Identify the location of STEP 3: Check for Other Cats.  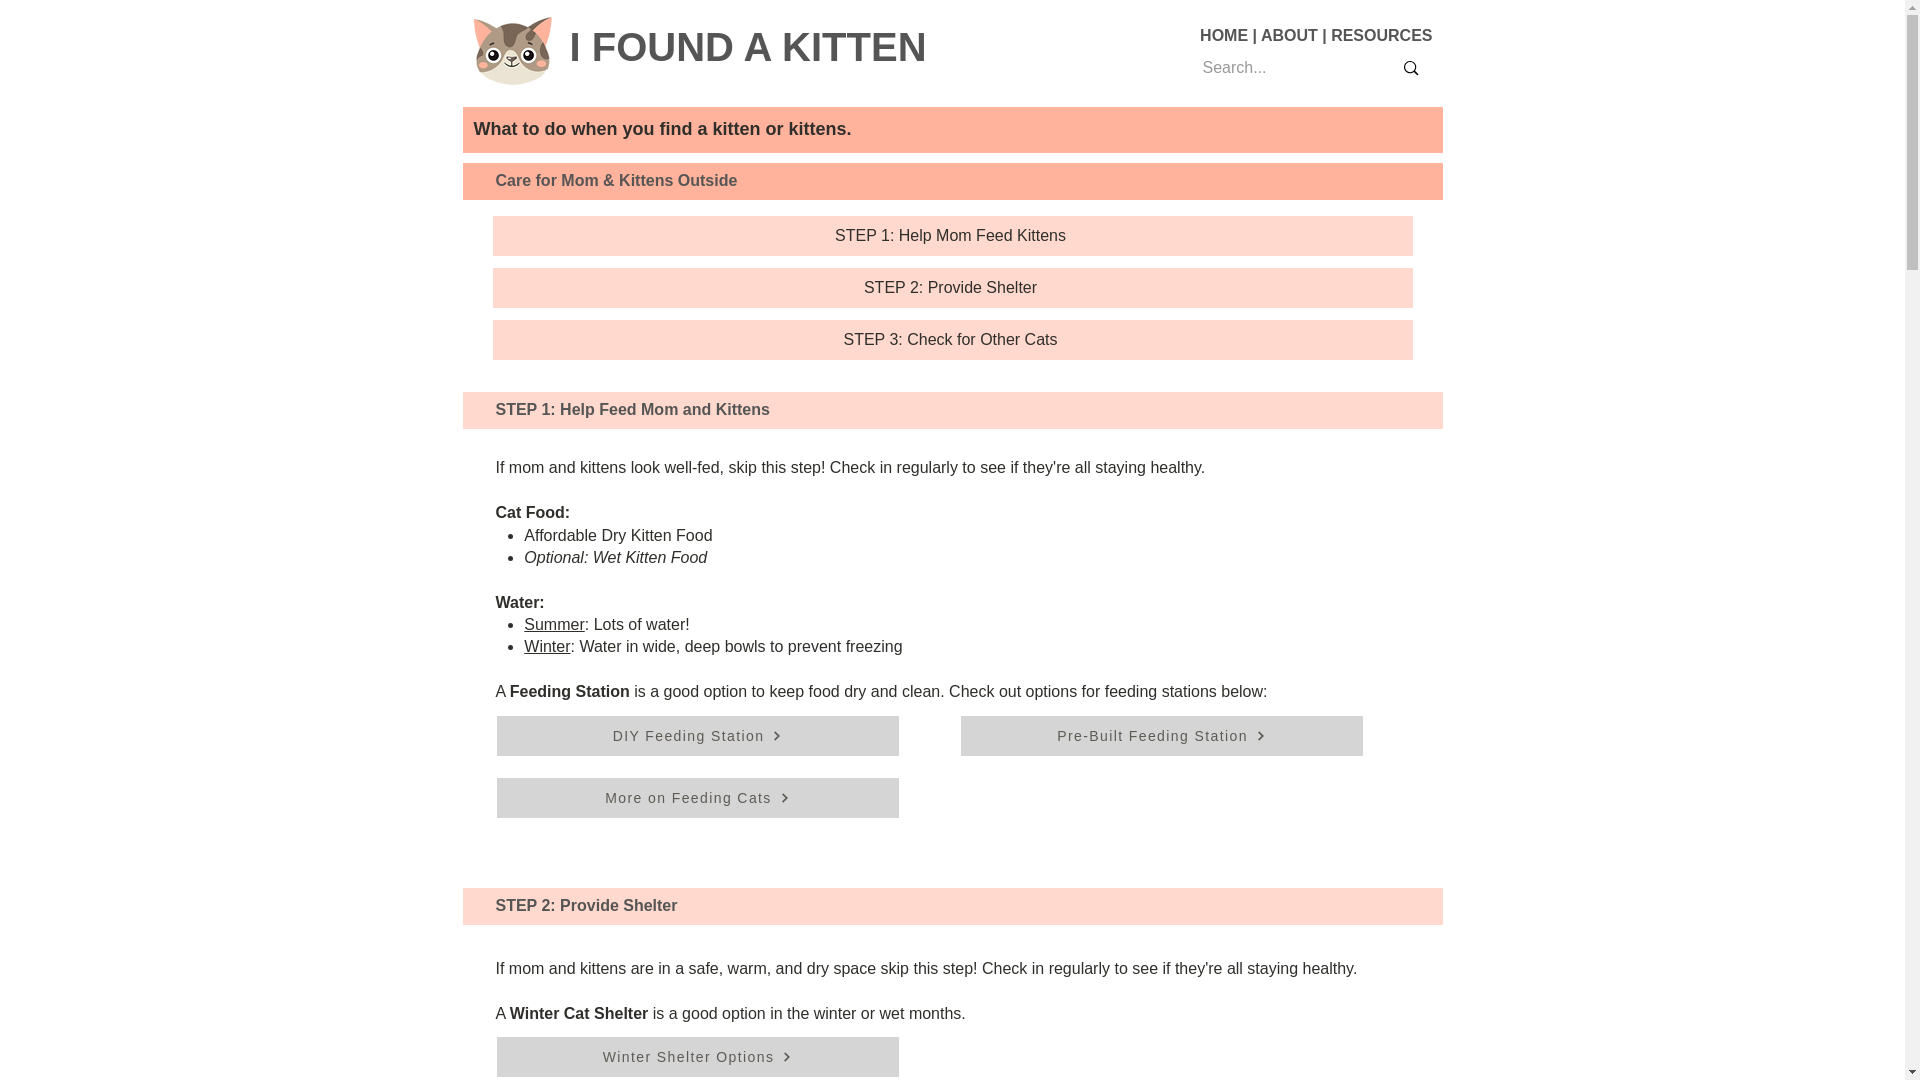
(951, 339).